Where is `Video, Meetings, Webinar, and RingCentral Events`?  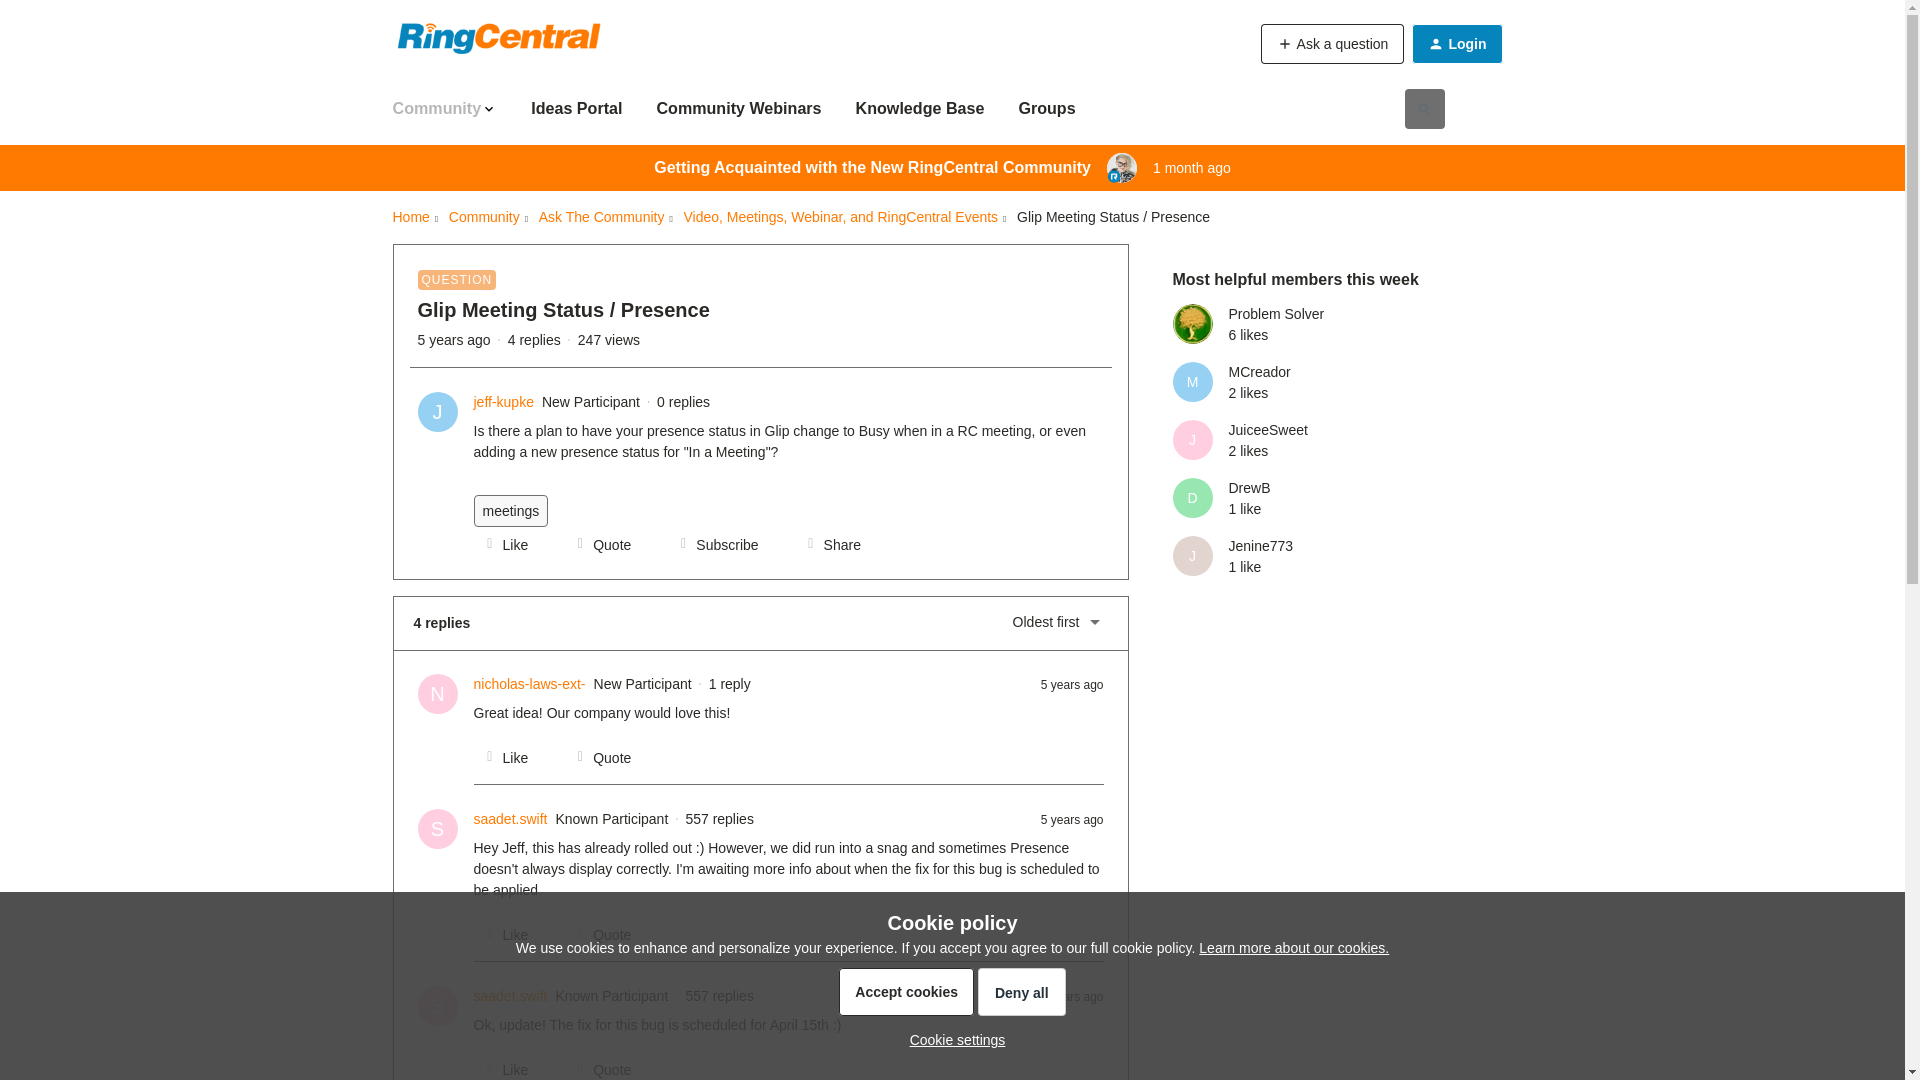
Video, Meetings, Webinar, and RingCentral Events is located at coordinates (840, 217).